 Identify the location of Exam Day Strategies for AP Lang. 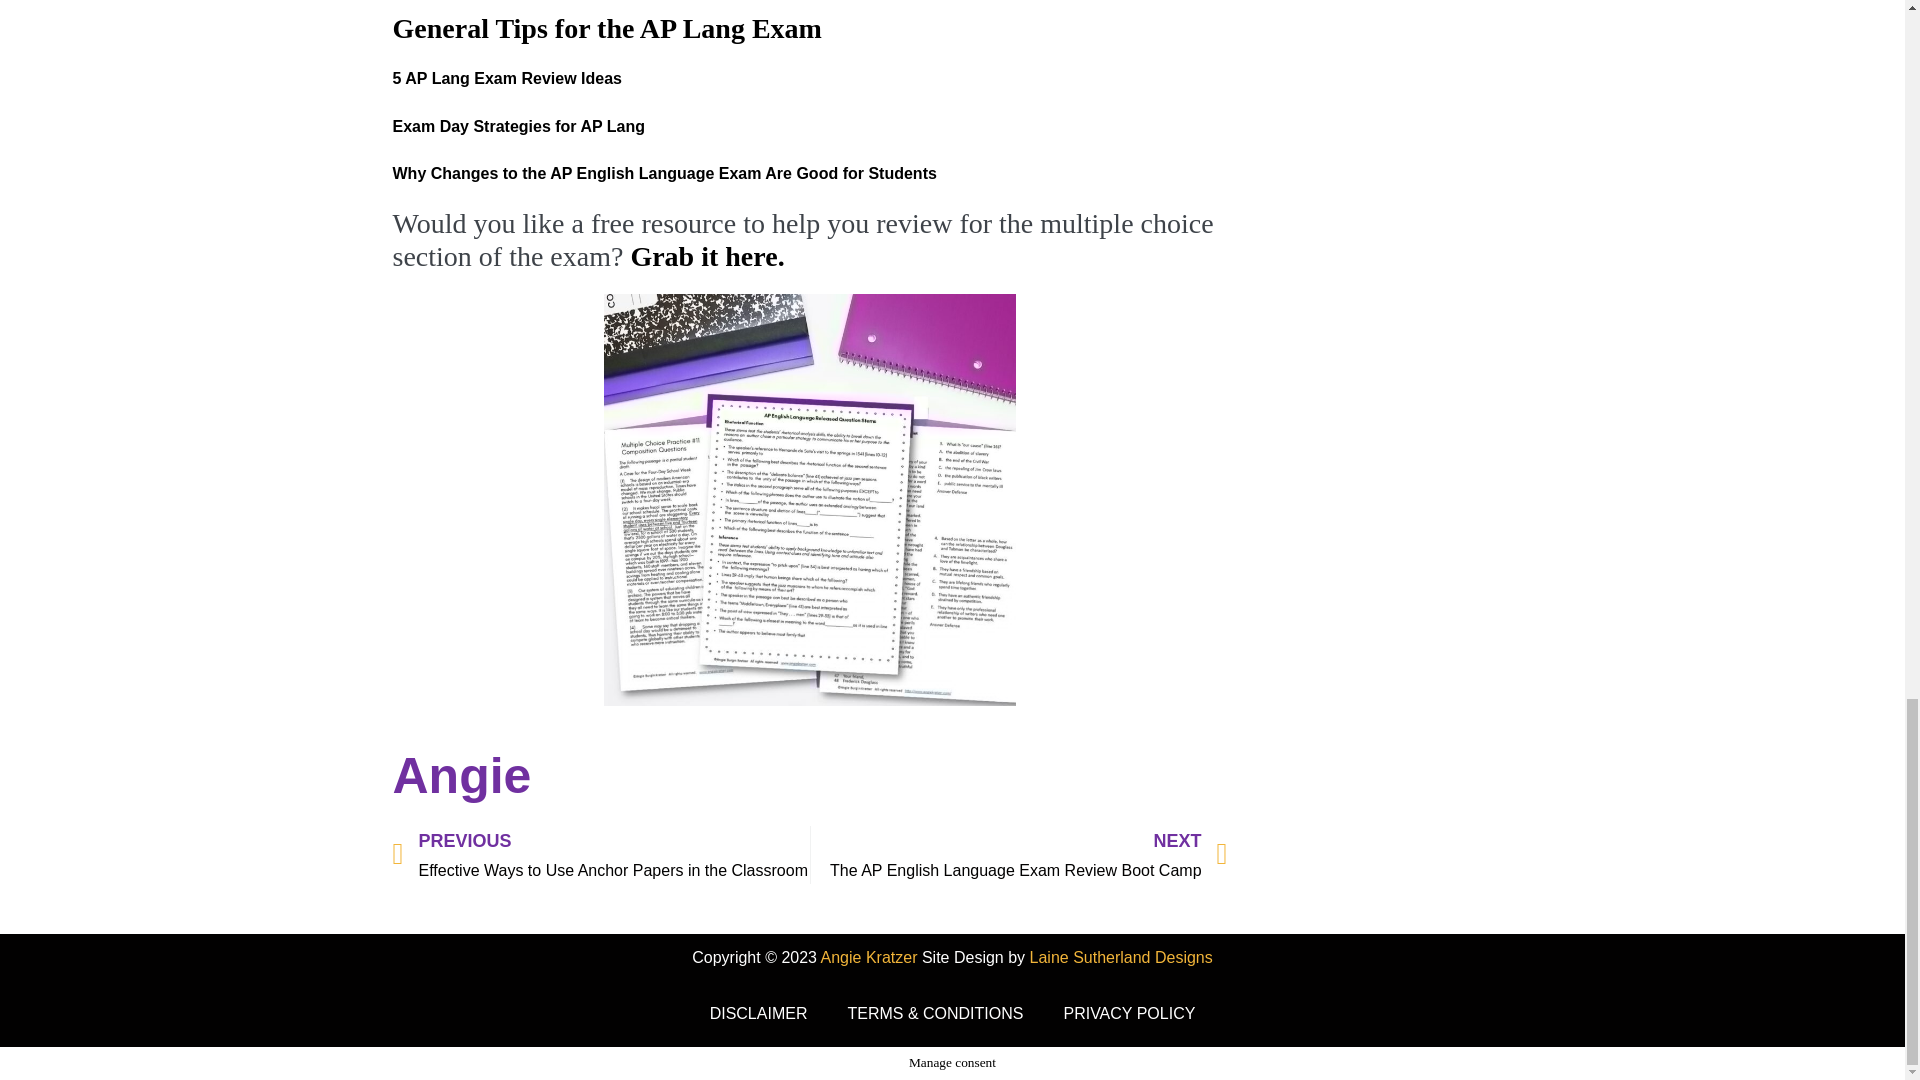
(506, 78).